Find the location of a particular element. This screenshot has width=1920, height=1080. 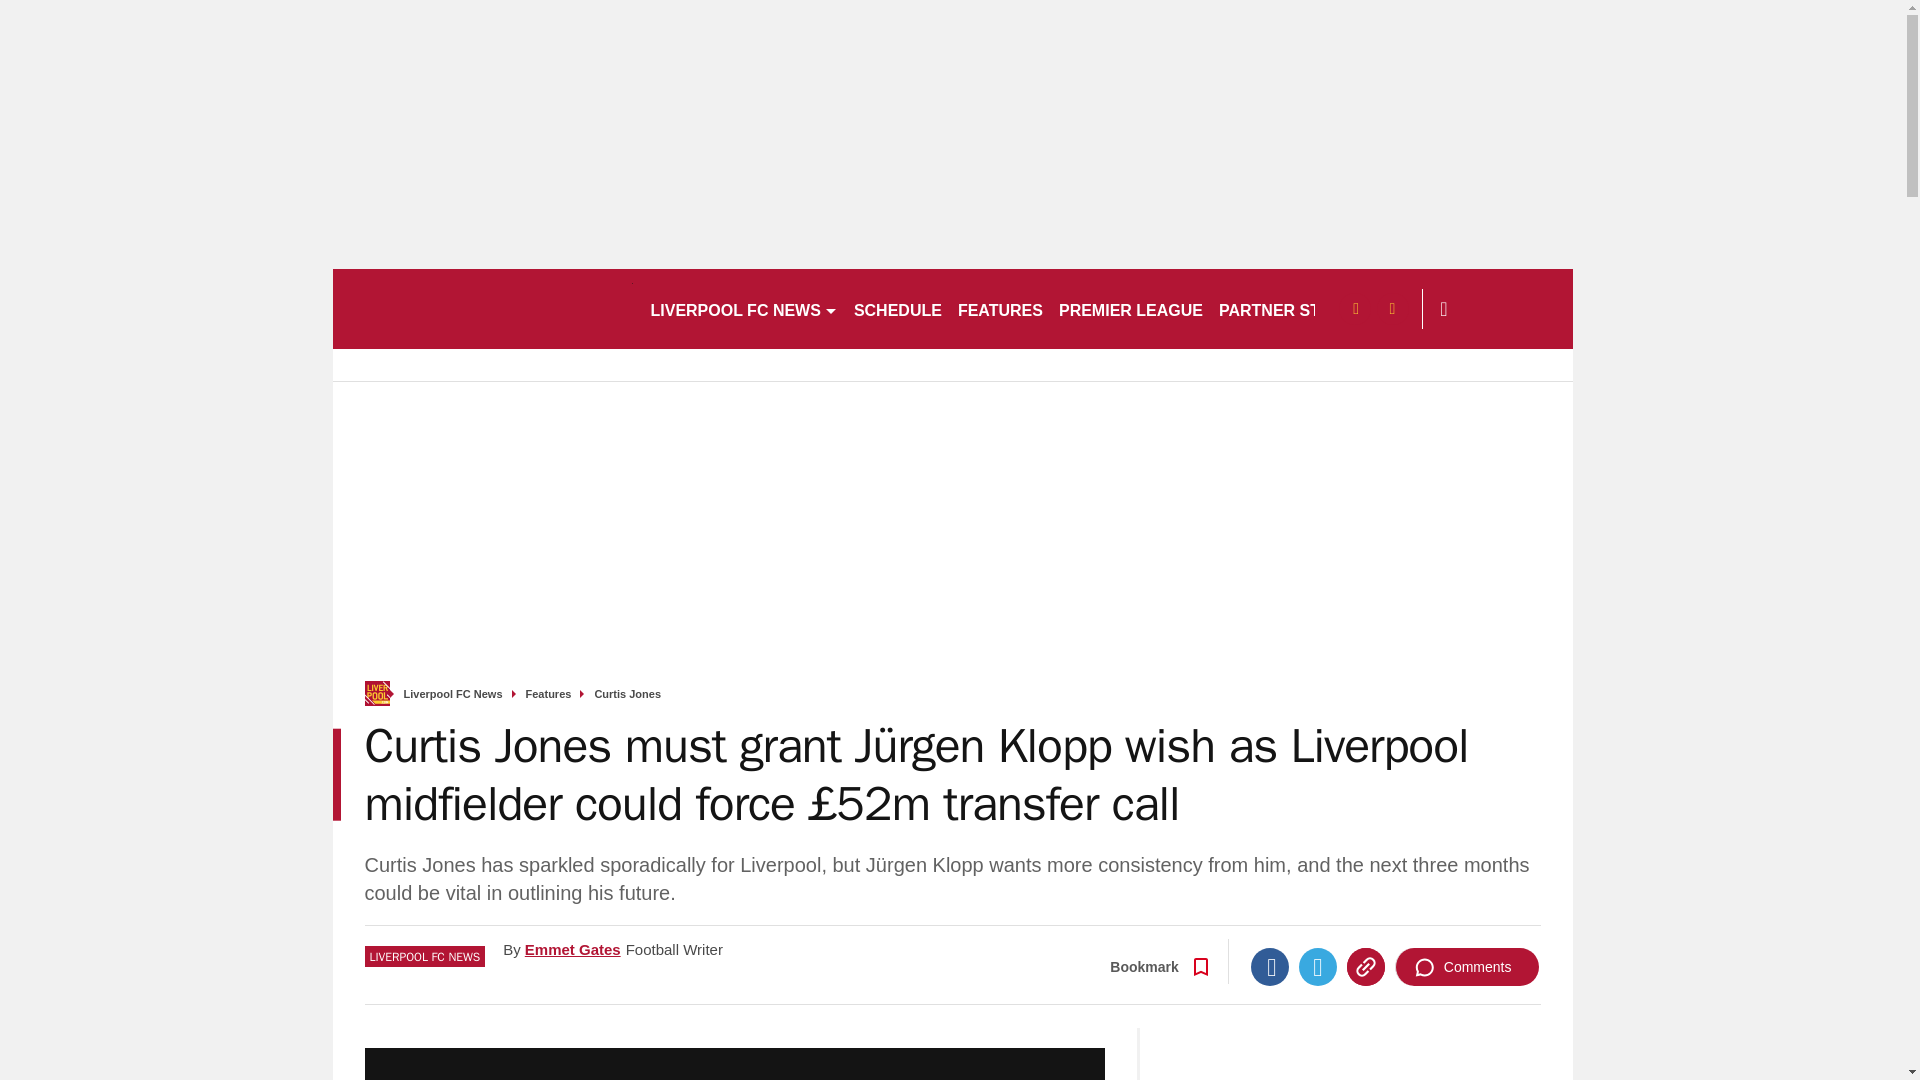

LIVERPOOL FC NEWS is located at coordinates (742, 308).